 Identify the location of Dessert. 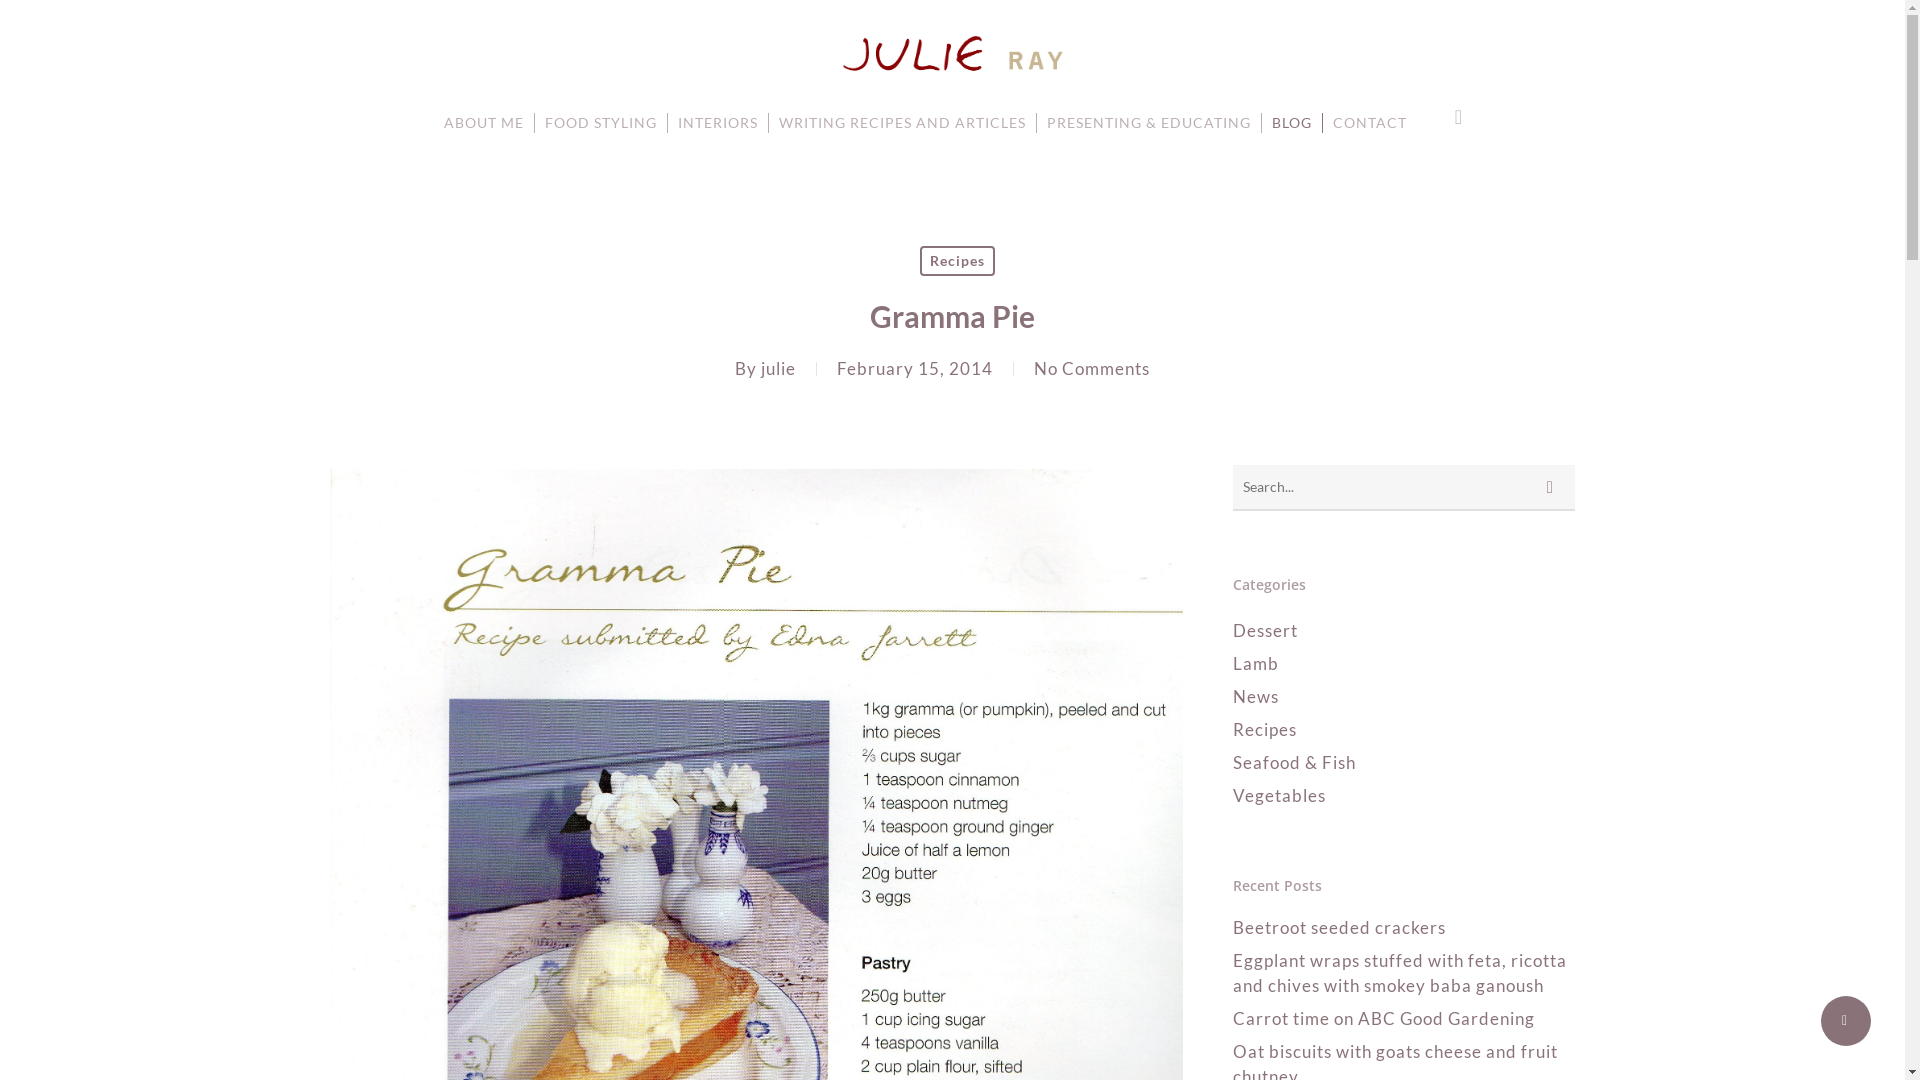
(1404, 630).